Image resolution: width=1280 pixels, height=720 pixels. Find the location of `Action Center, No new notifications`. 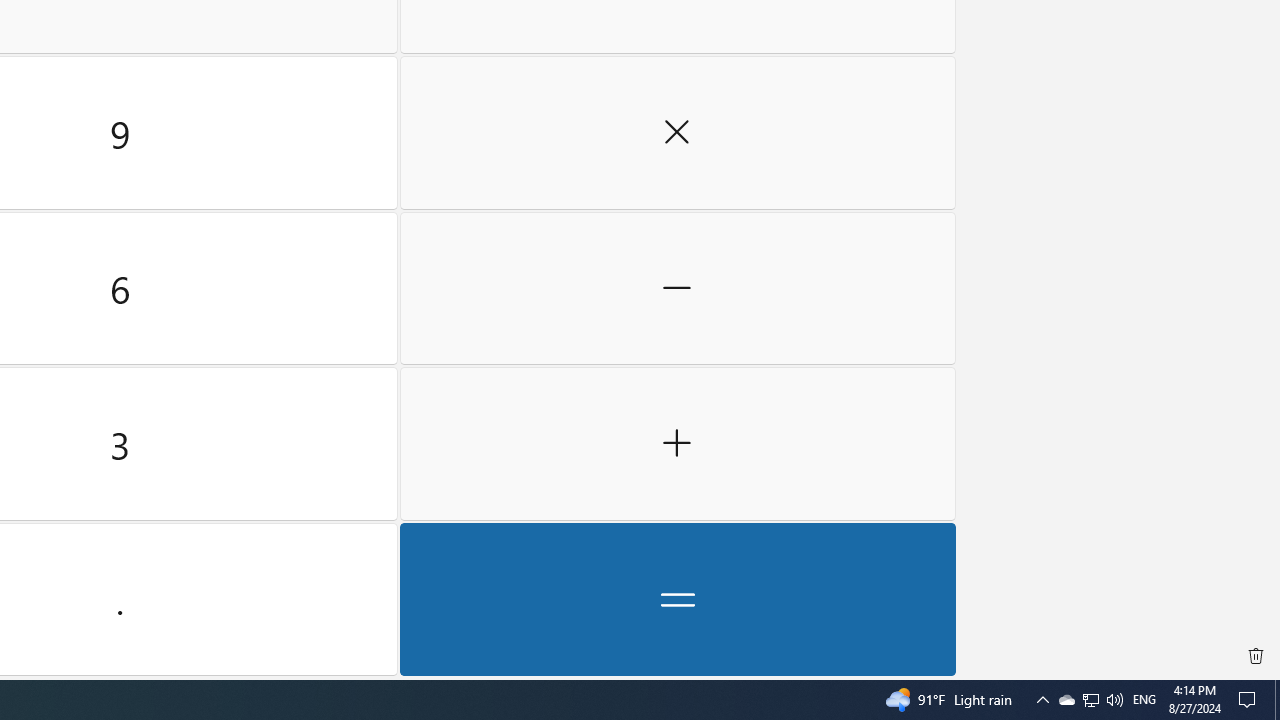

Action Center, No new notifications is located at coordinates (1250, 700).